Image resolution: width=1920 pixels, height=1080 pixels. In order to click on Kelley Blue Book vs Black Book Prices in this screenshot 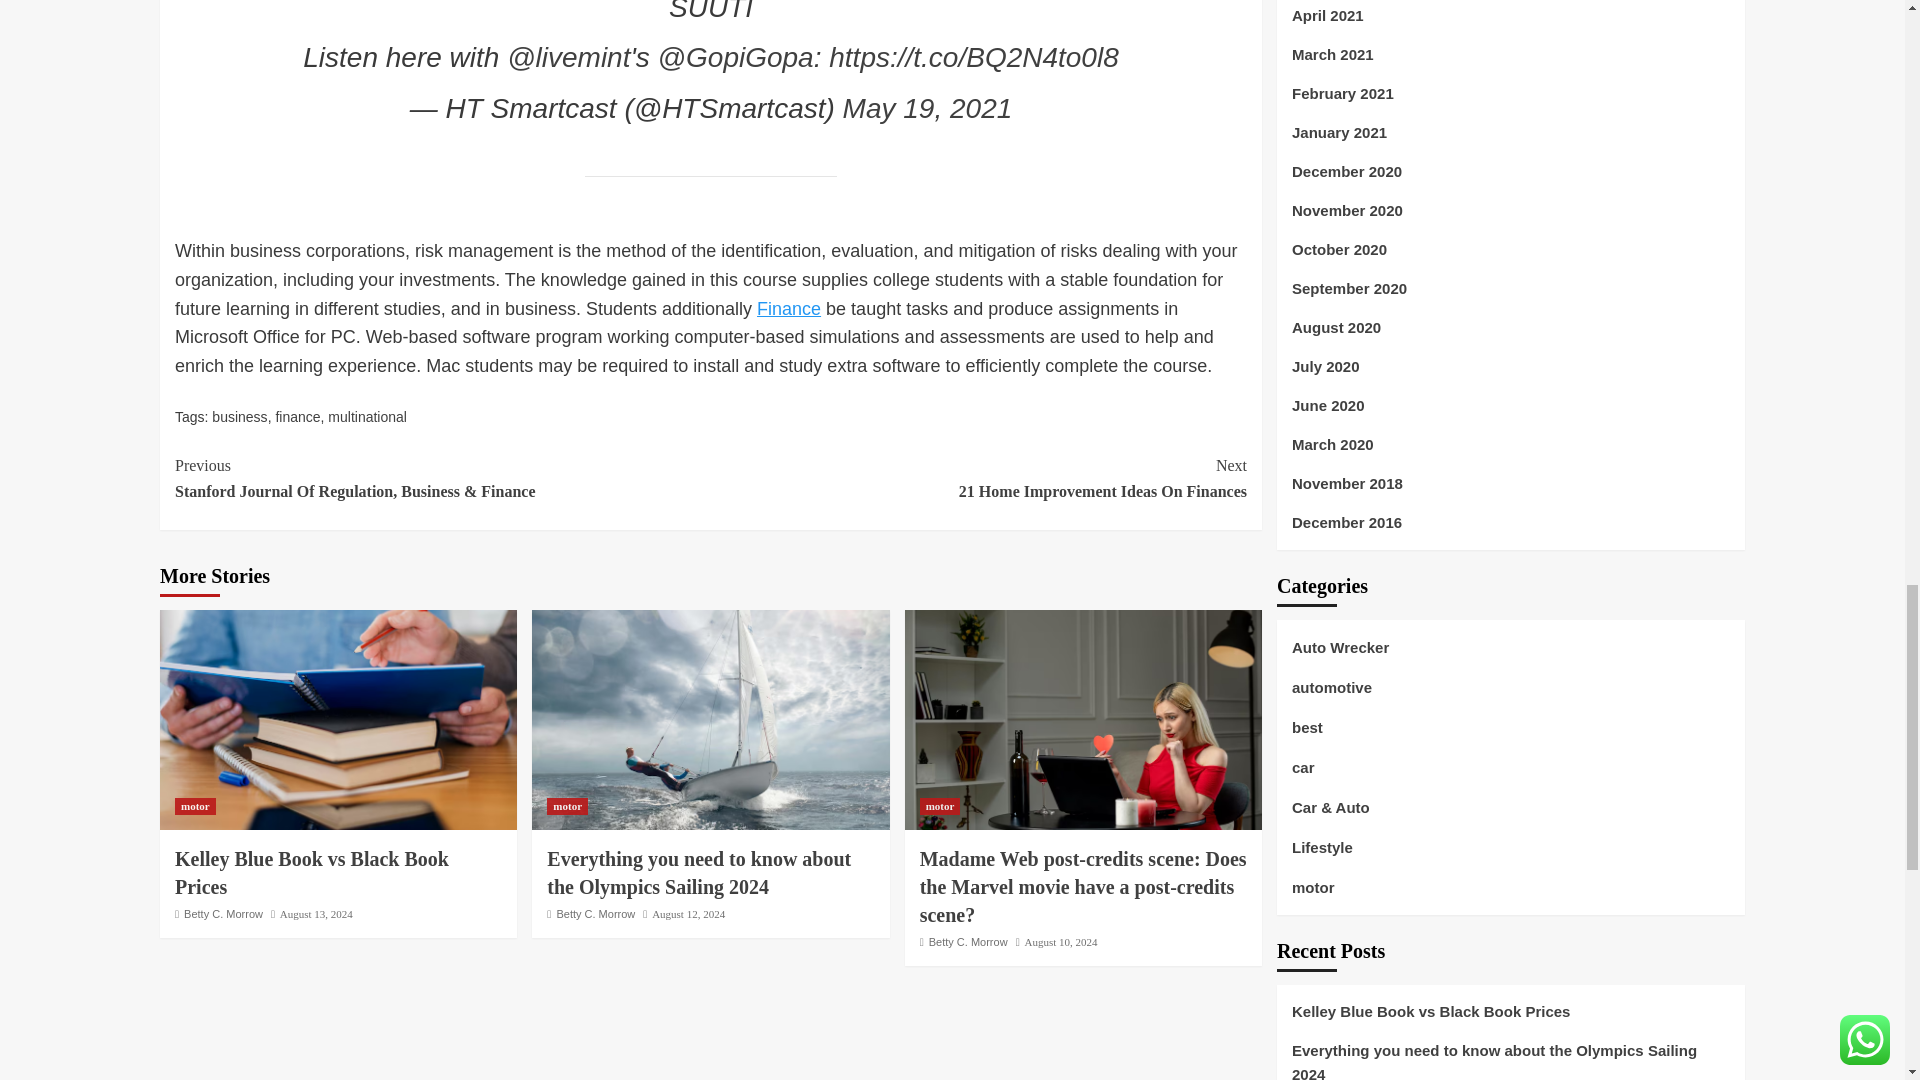, I will do `click(338, 720)`.